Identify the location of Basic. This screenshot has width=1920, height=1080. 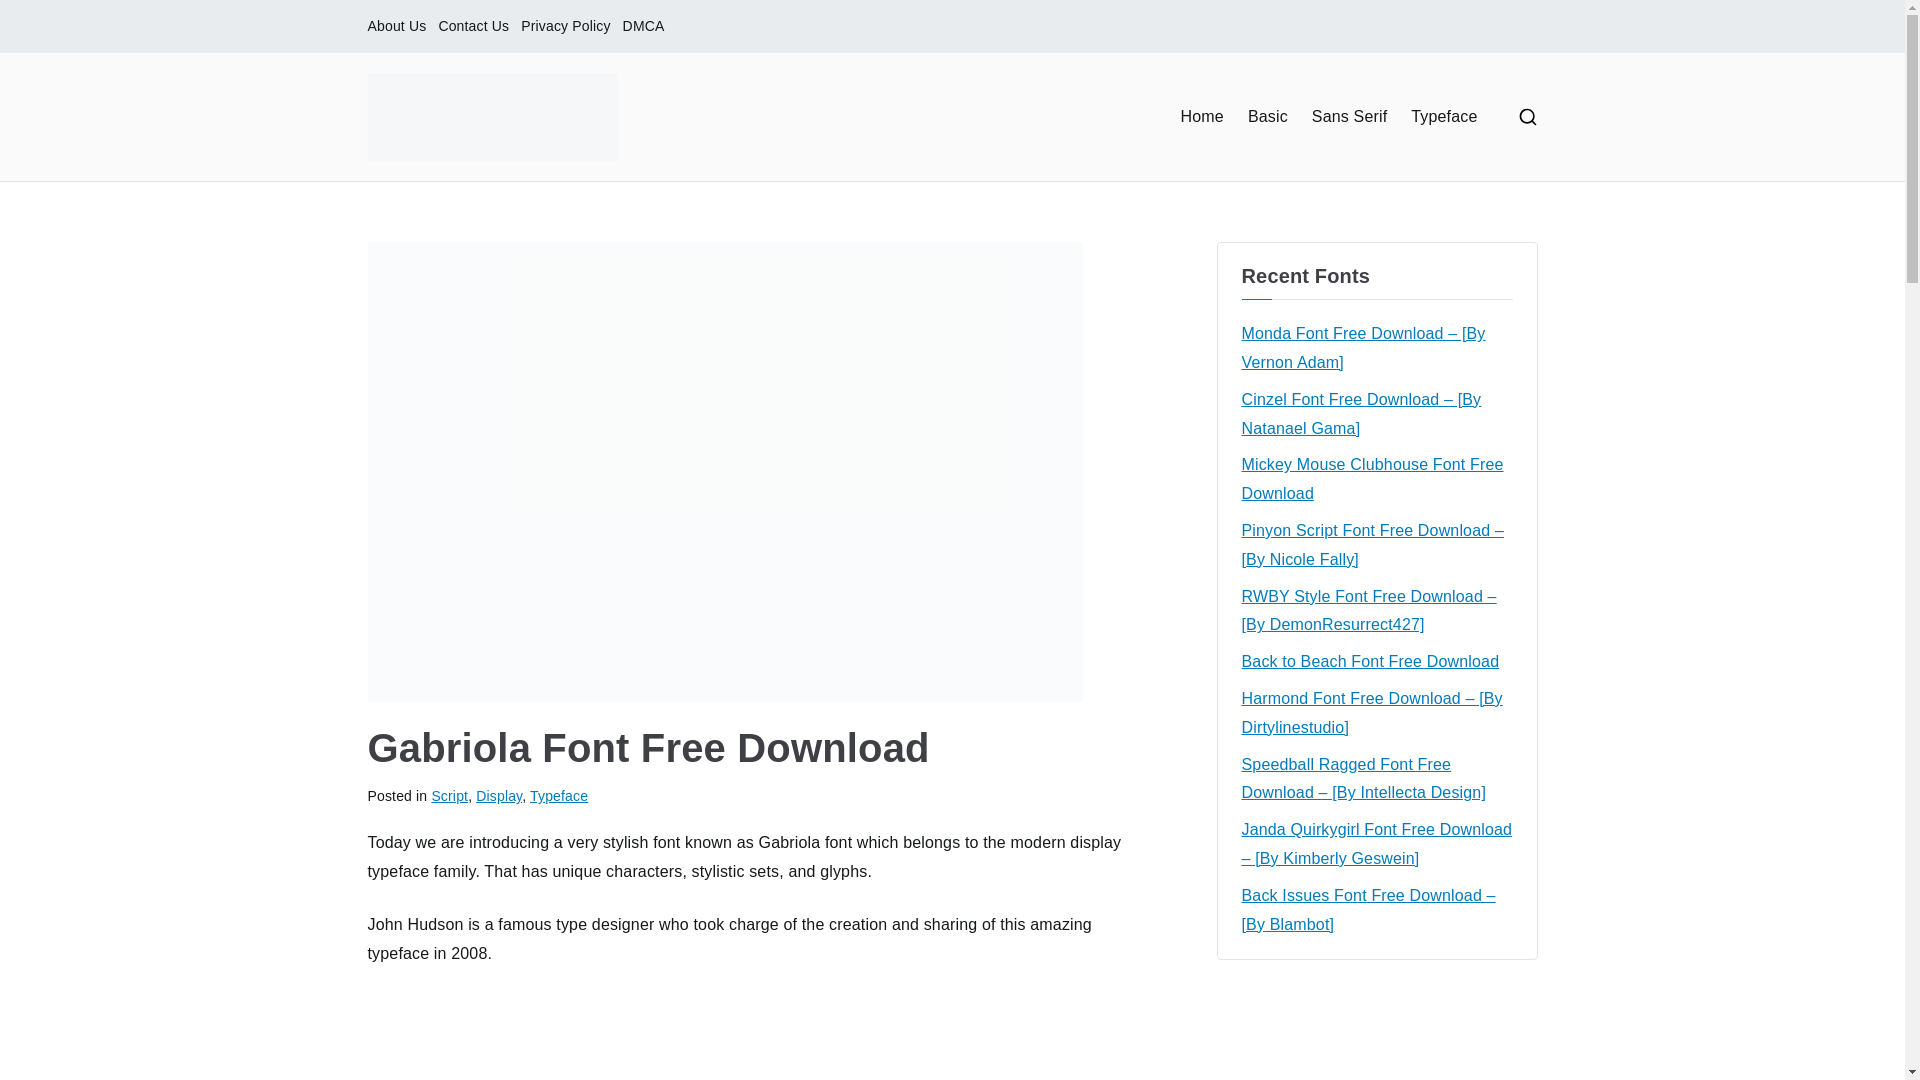
(1268, 116).